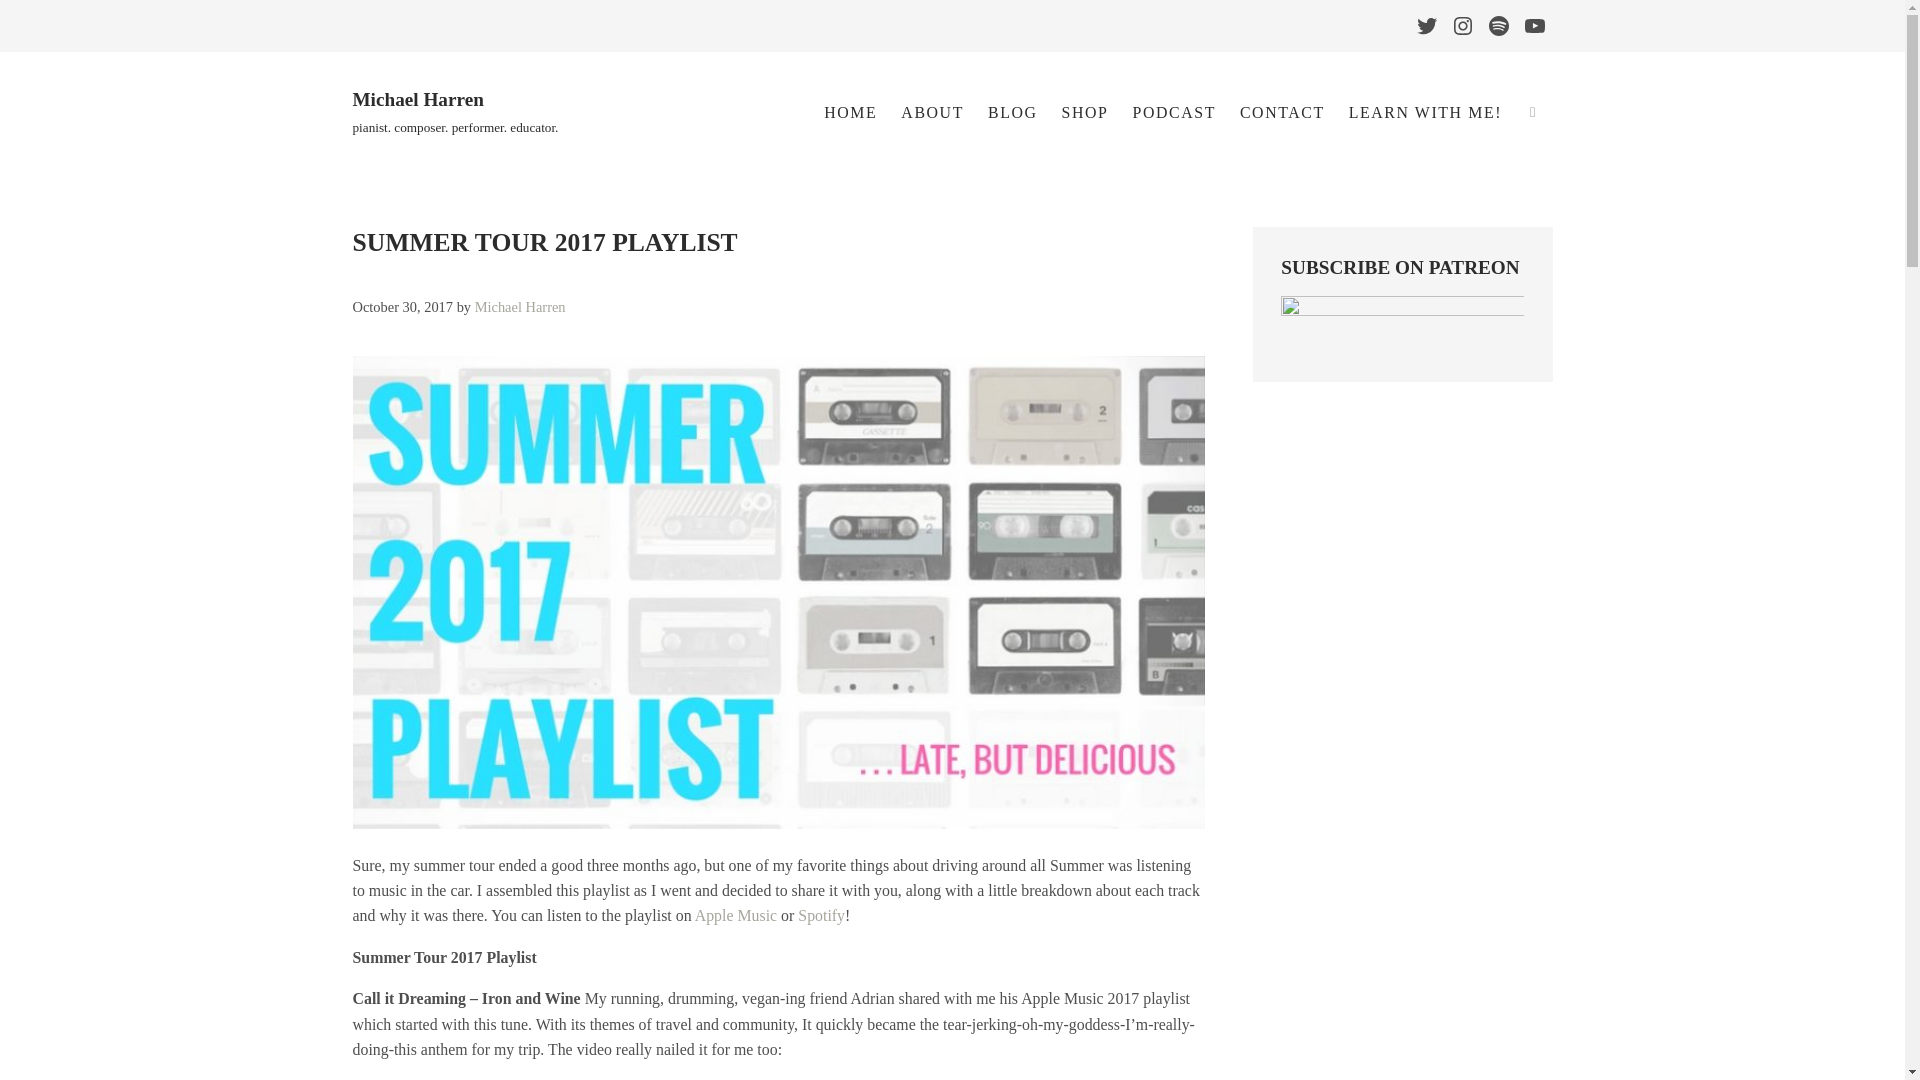  Describe the element at coordinates (736, 916) in the screenshot. I see `Apple Music` at that location.